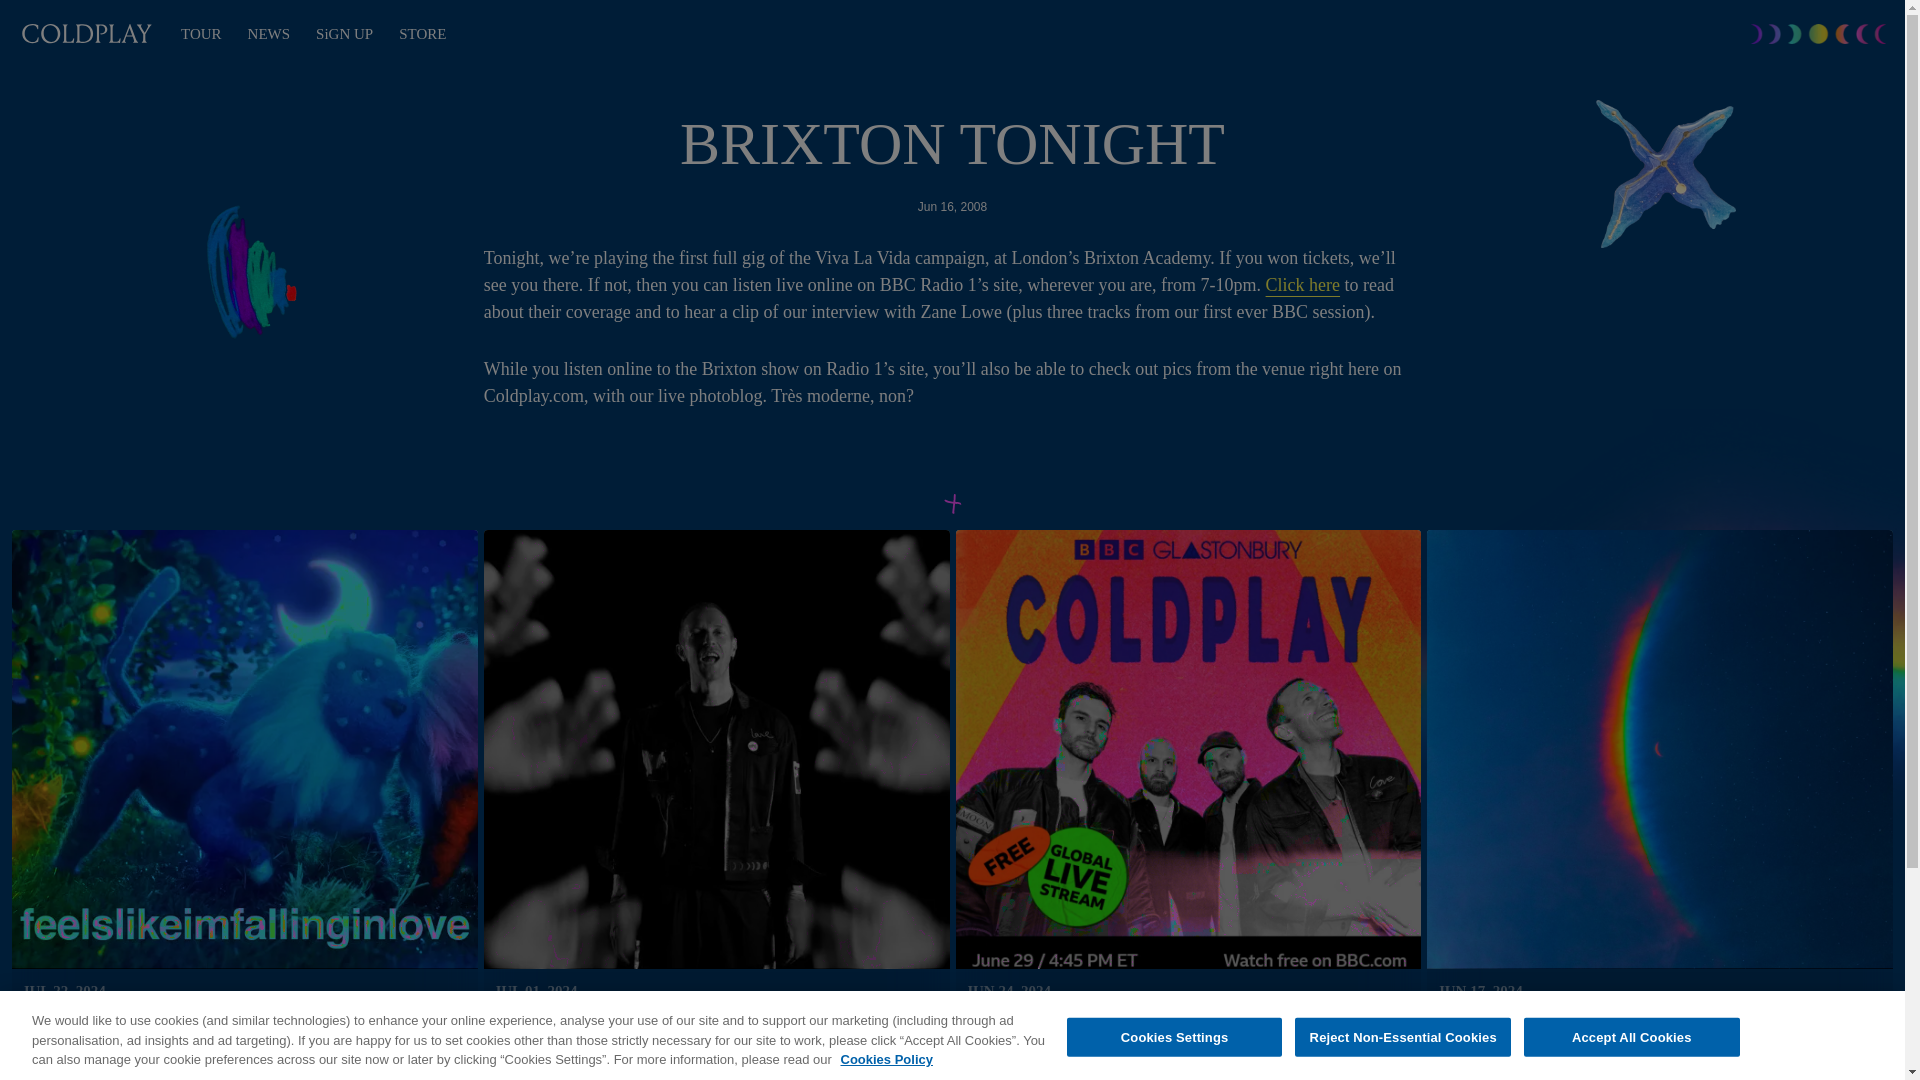 This screenshot has height=1080, width=1920. I want to click on NEWS, so click(269, 34).